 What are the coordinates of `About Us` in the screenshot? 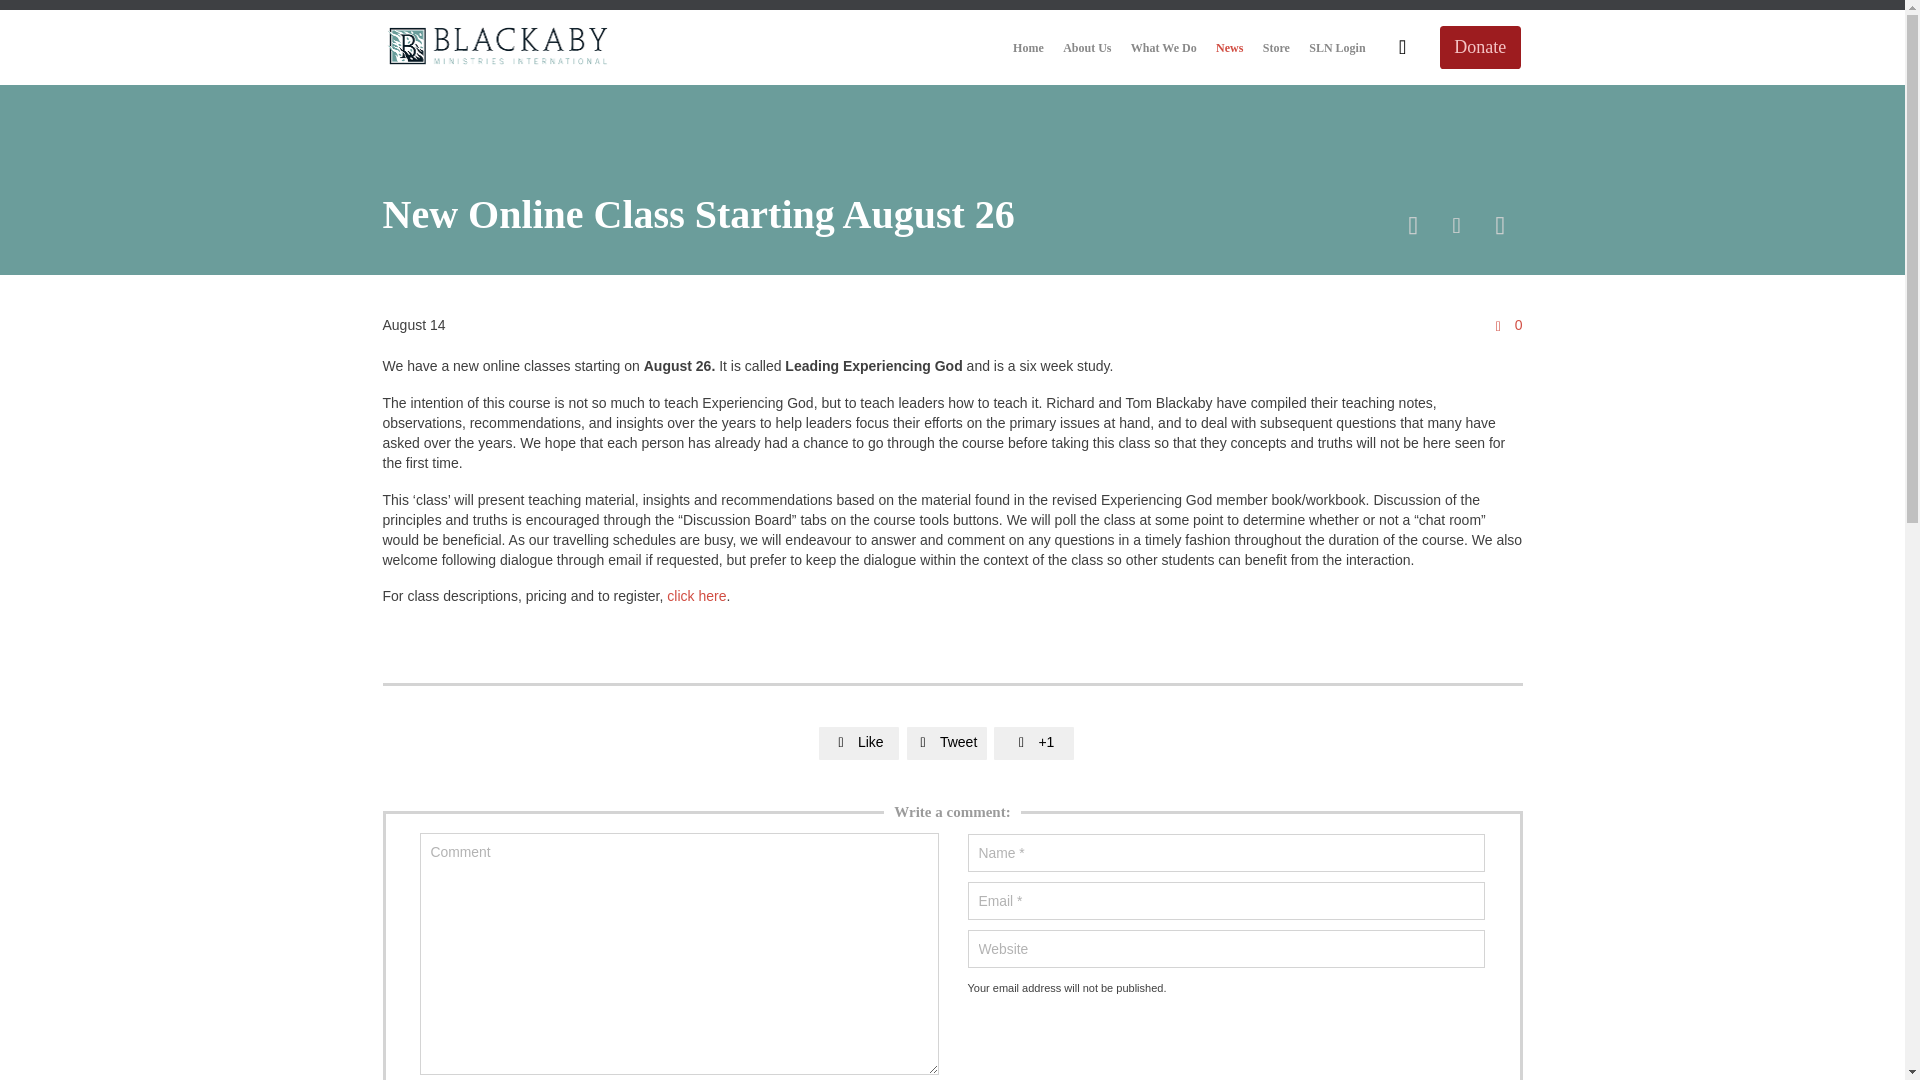 It's located at (1088, 48).